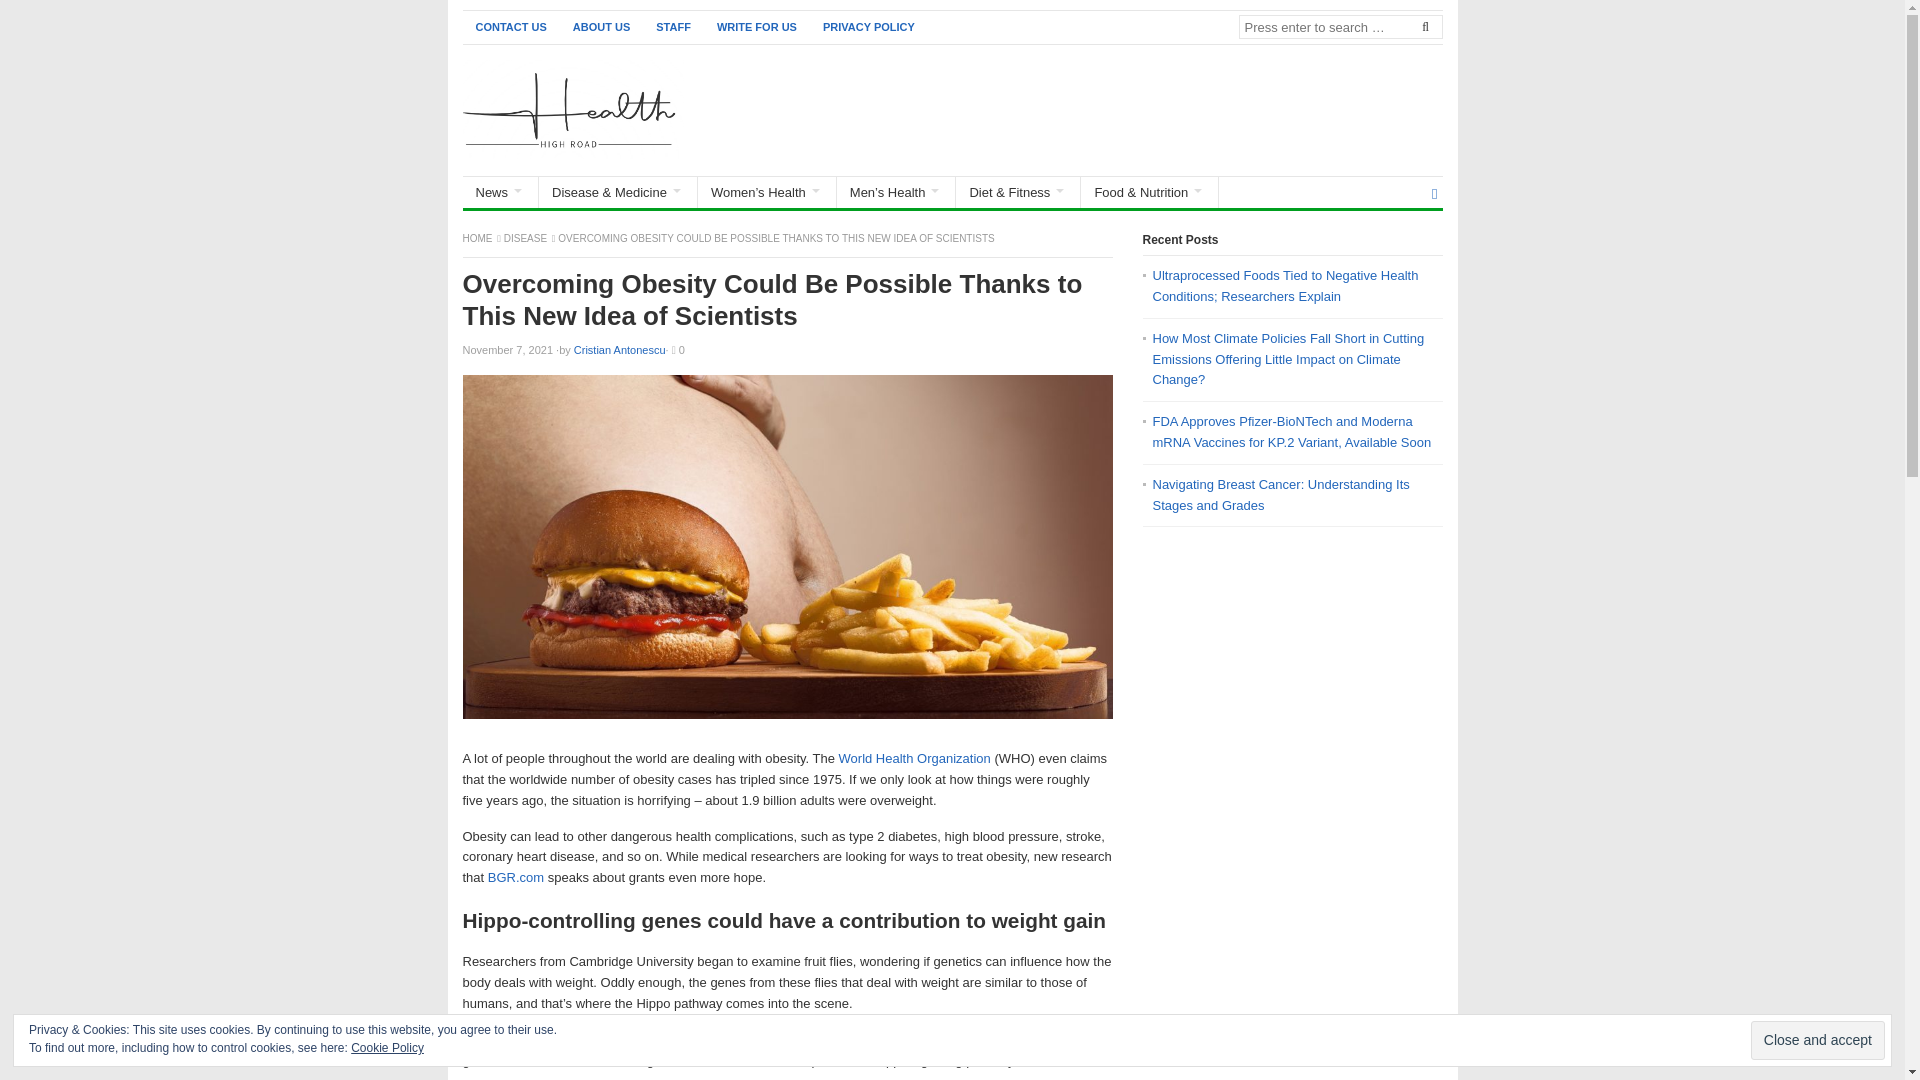  I want to click on STAFF, so click(674, 27).